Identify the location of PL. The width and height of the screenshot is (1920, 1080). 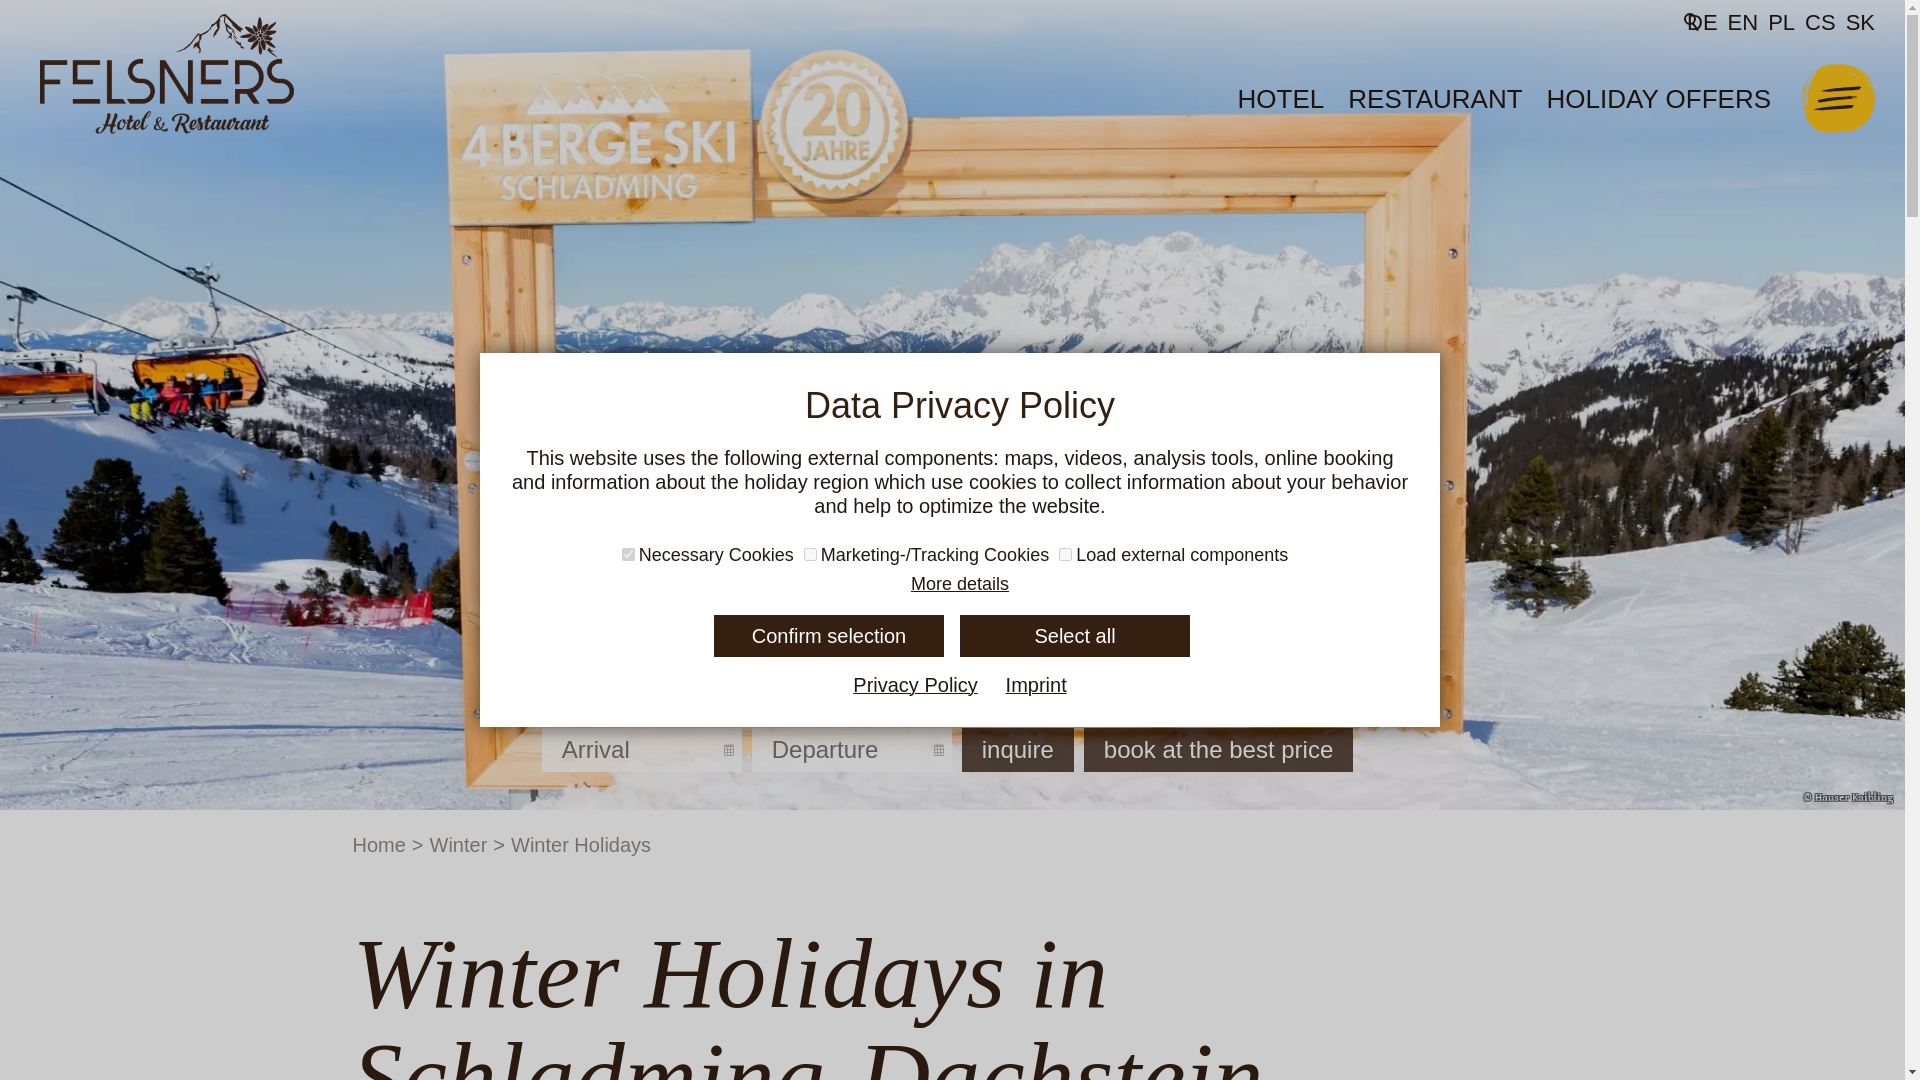
(1781, 22).